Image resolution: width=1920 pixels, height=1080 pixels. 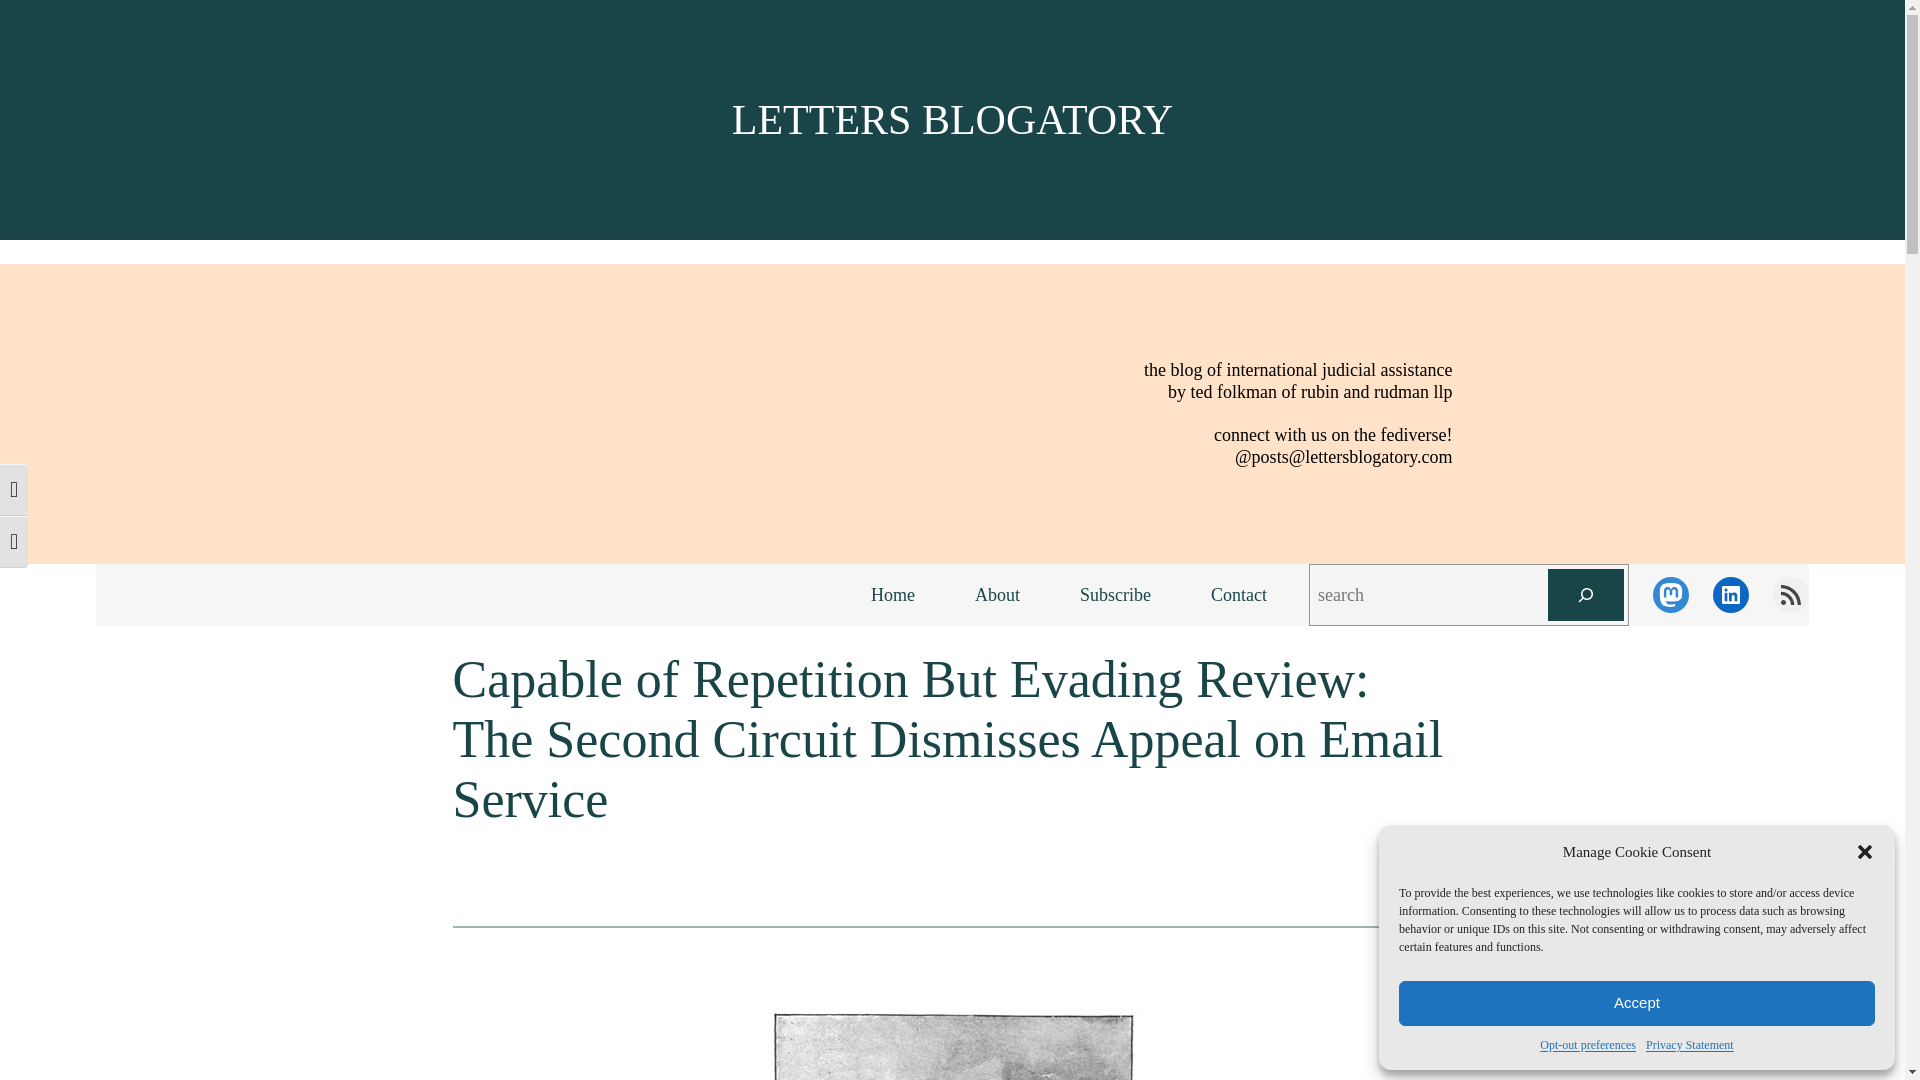 What do you see at coordinates (14, 542) in the screenshot?
I see `Toggle Font size` at bounding box center [14, 542].